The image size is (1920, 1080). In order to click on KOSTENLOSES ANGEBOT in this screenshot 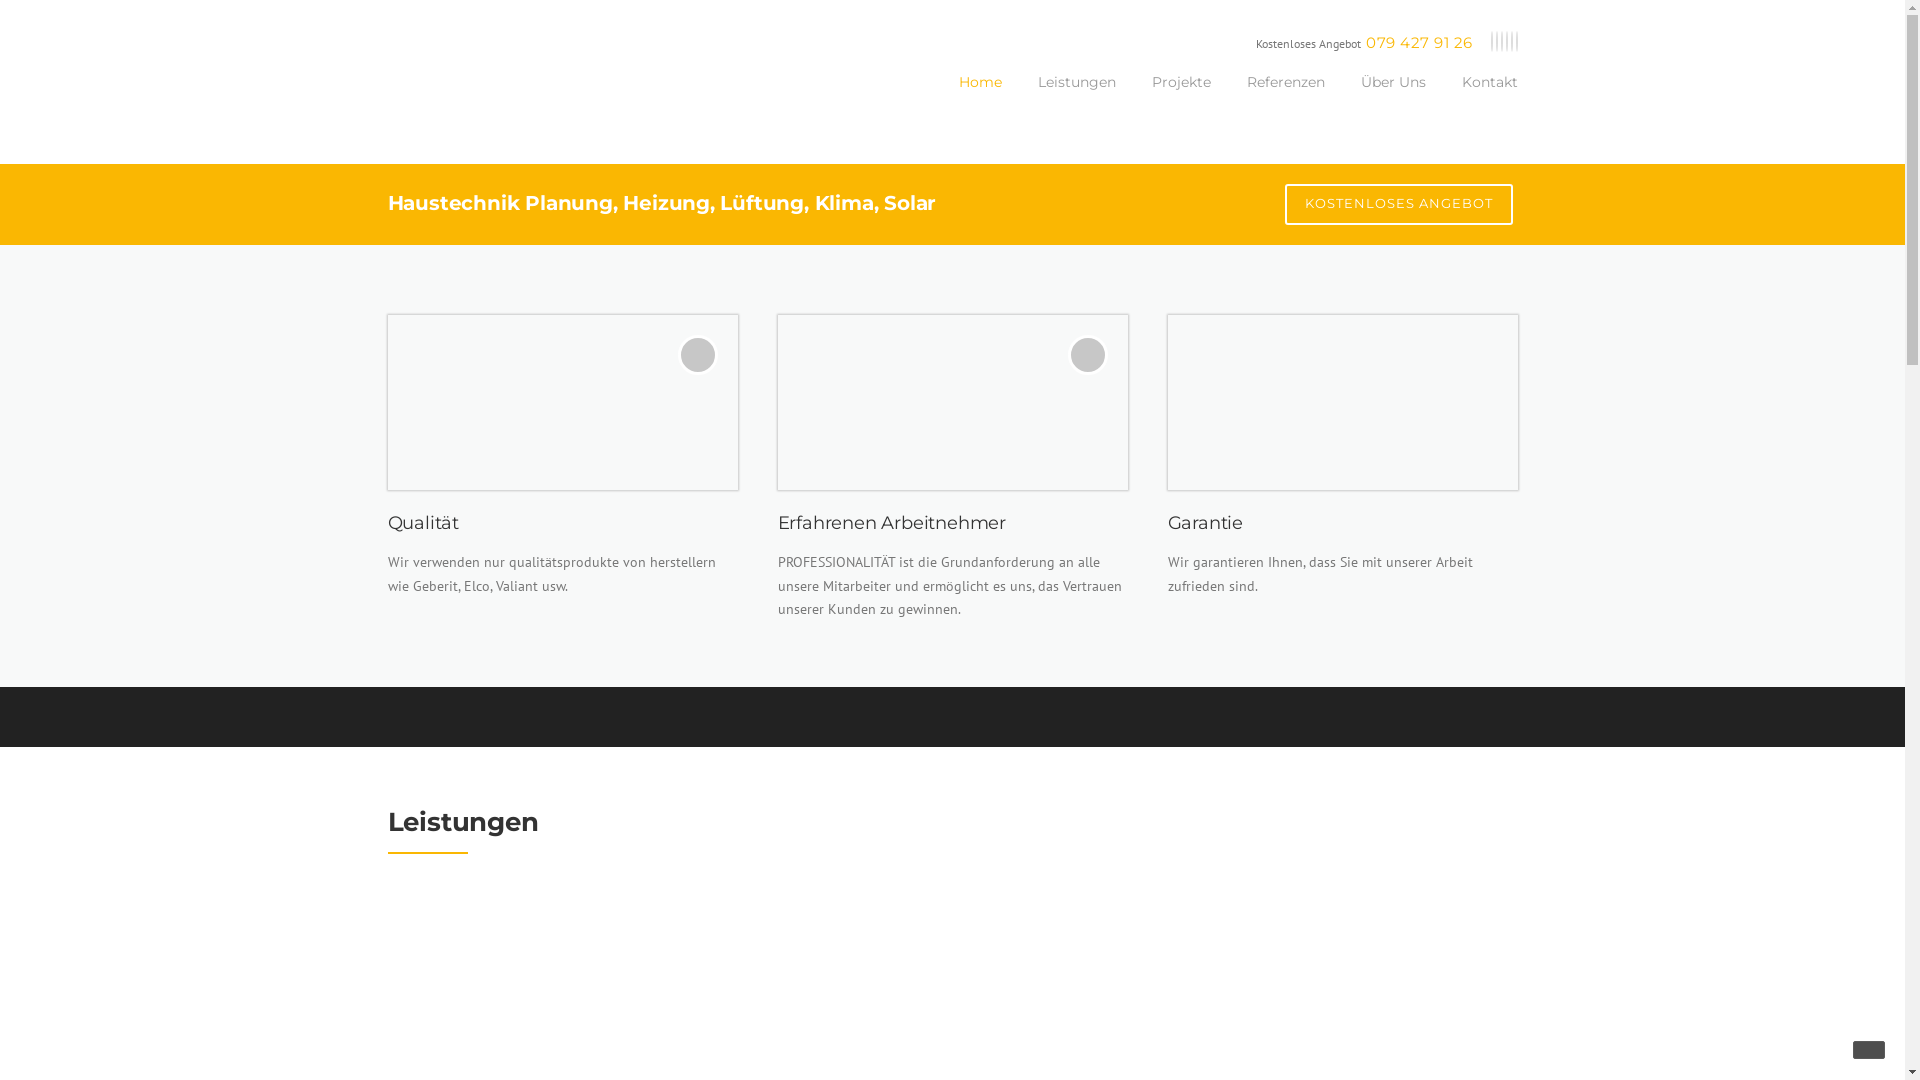, I will do `click(1398, 204)`.